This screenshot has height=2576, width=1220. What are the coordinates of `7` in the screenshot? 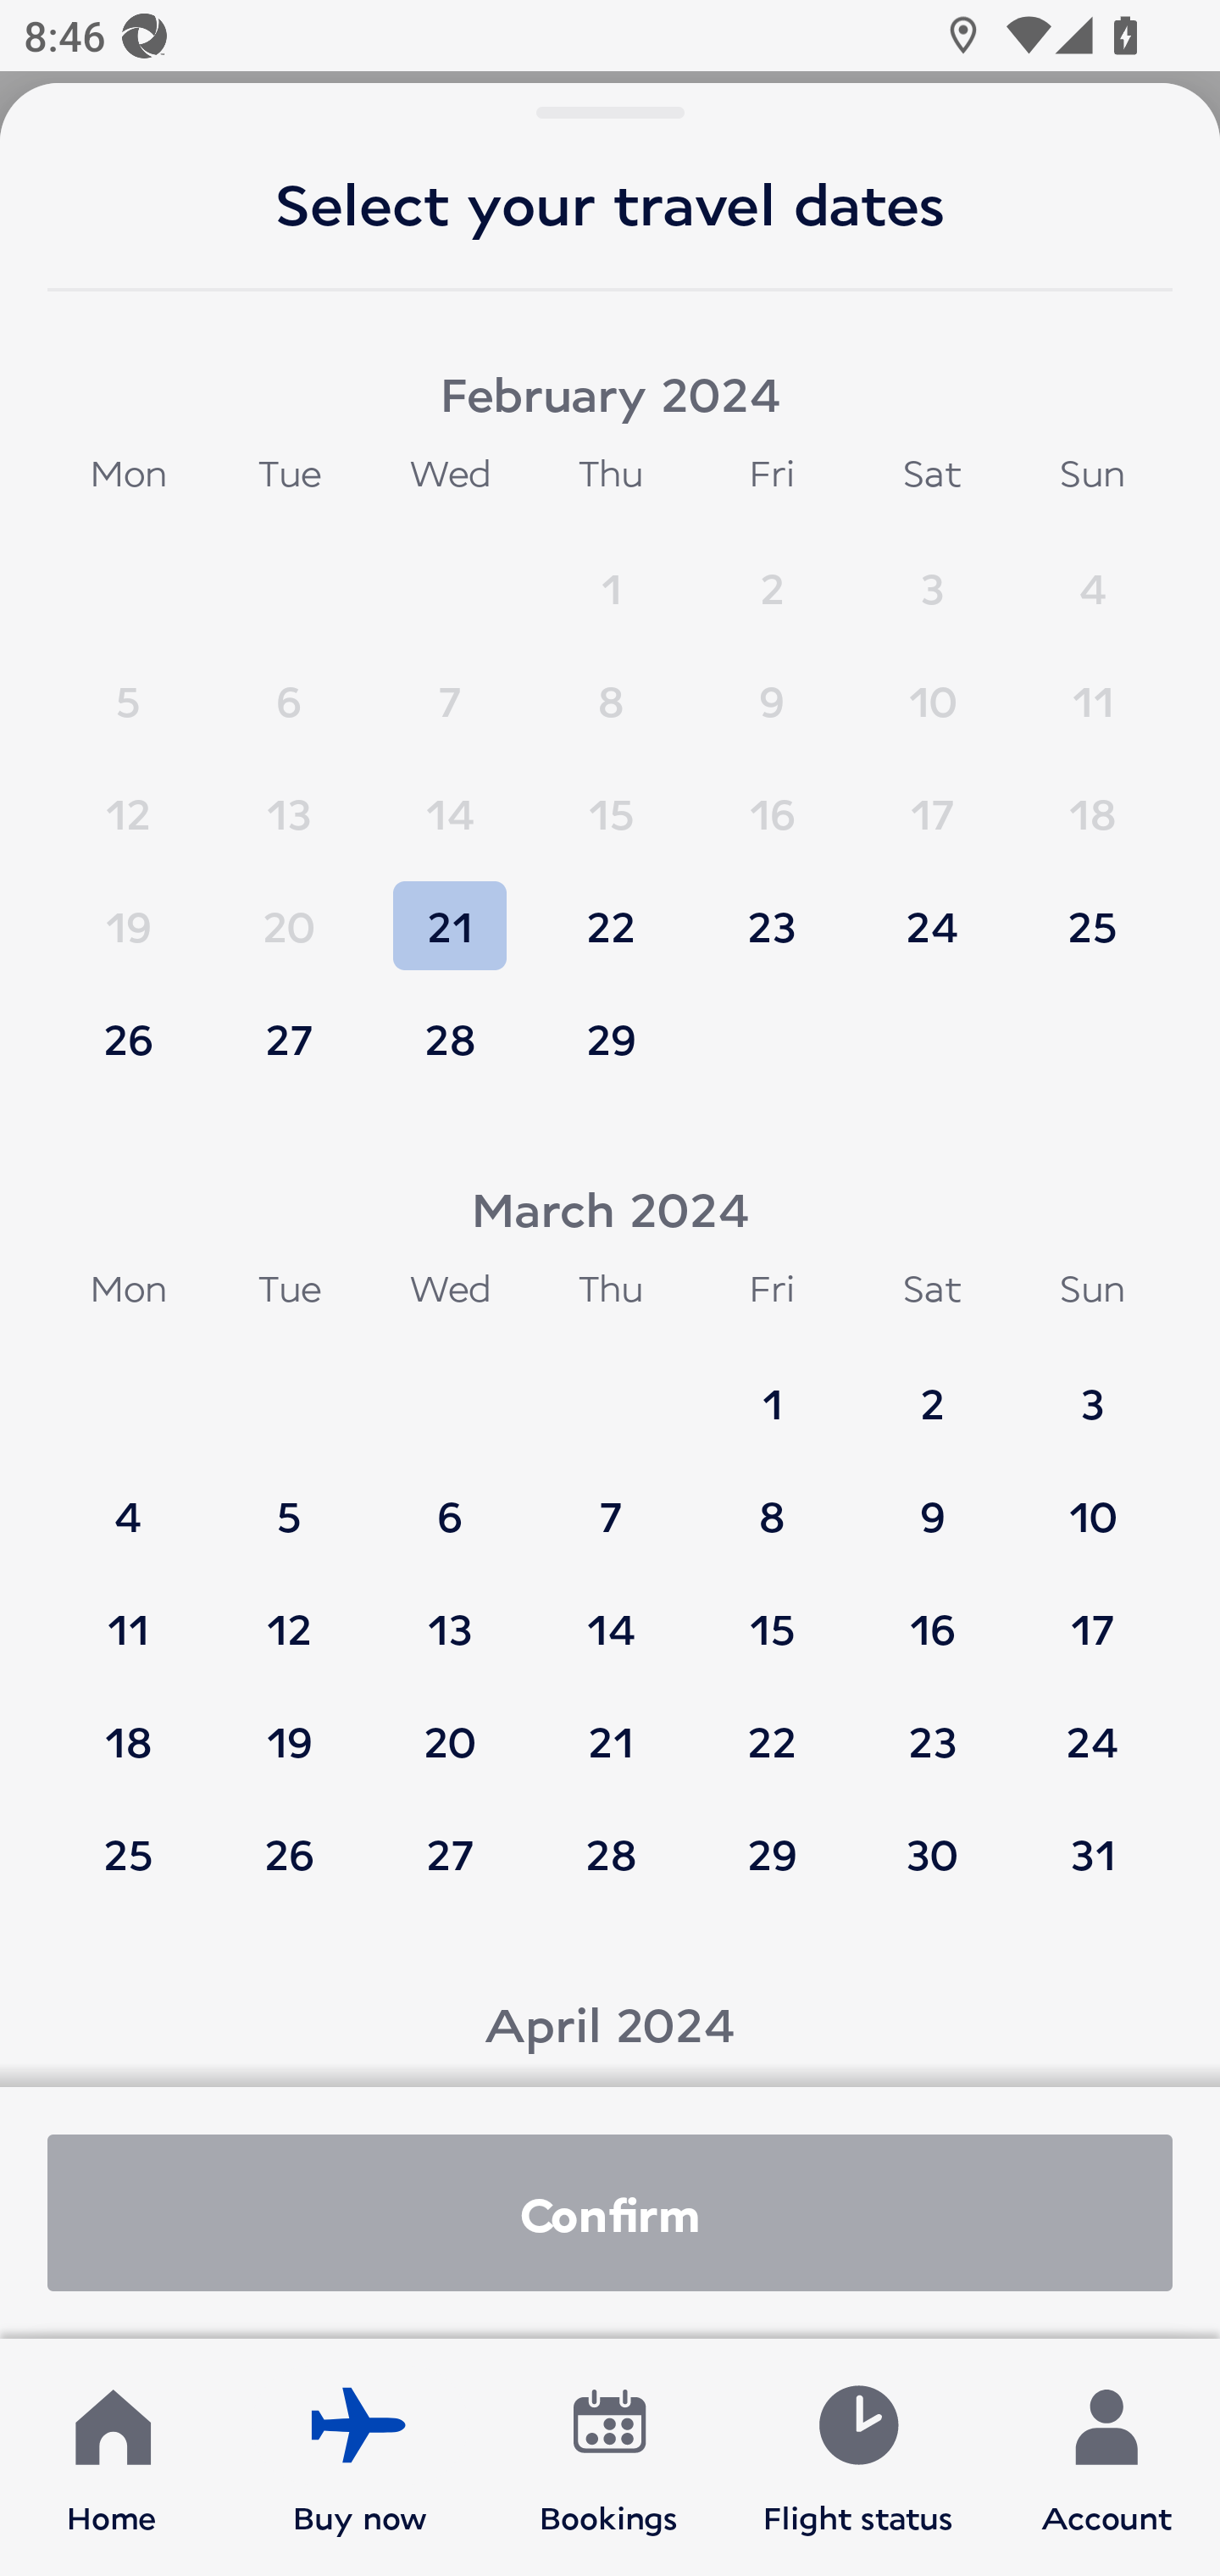 It's located at (450, 685).